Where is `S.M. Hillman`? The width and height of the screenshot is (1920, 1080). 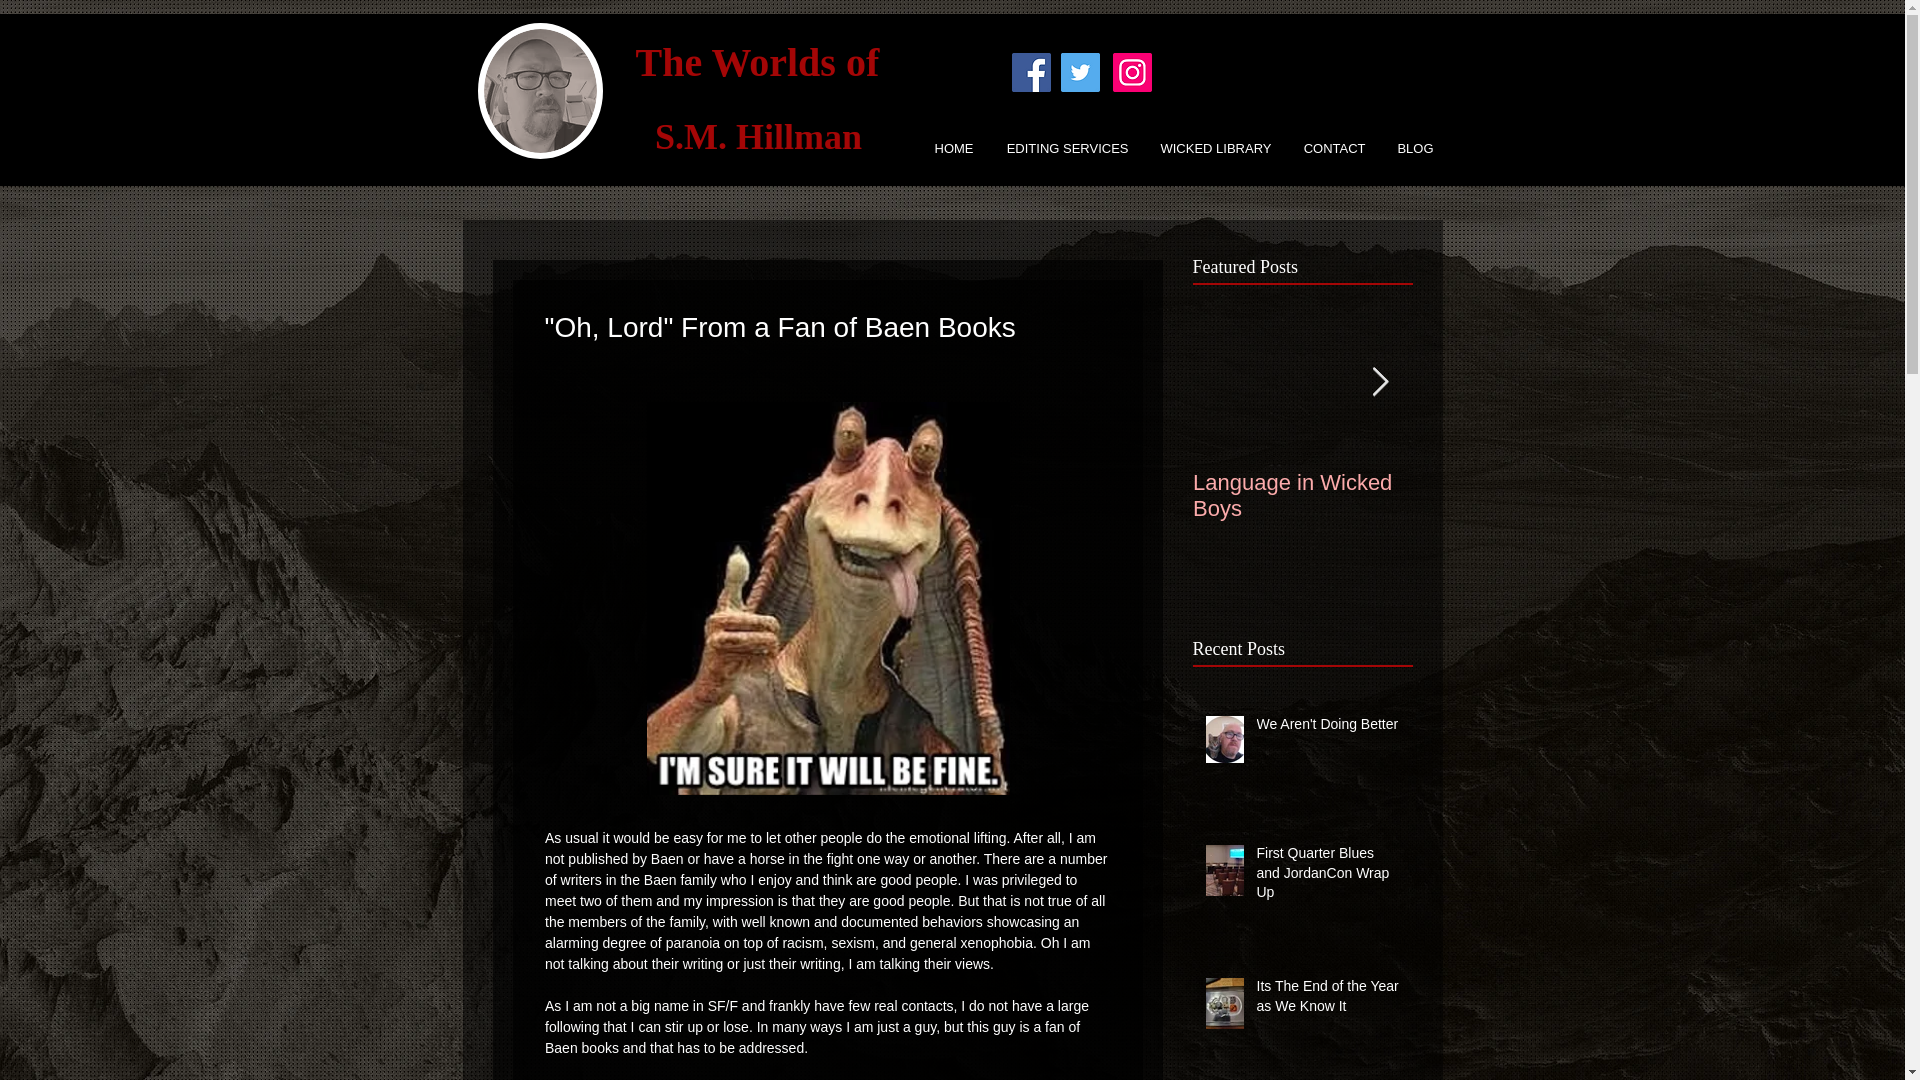 S.M. Hillman is located at coordinates (758, 136).